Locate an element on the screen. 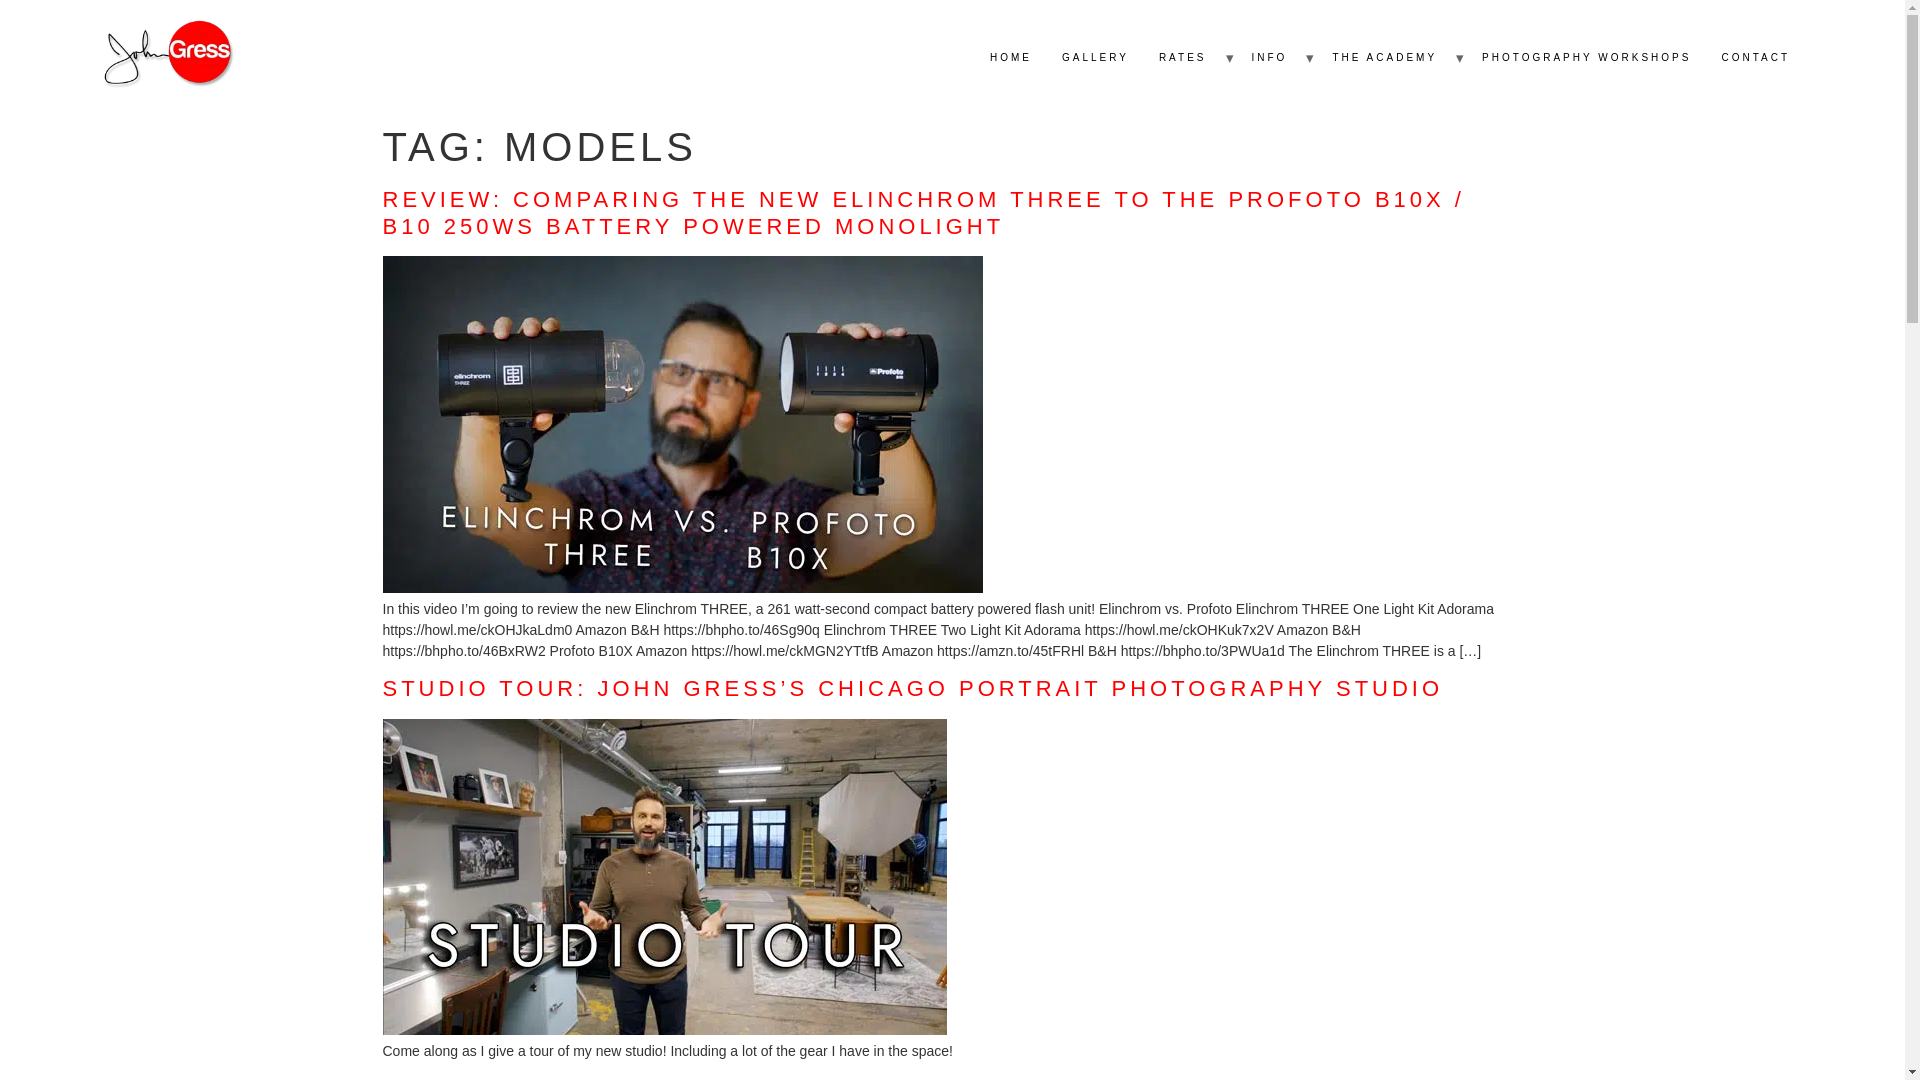 This screenshot has width=1920, height=1080. GALLERY is located at coordinates (1095, 58).